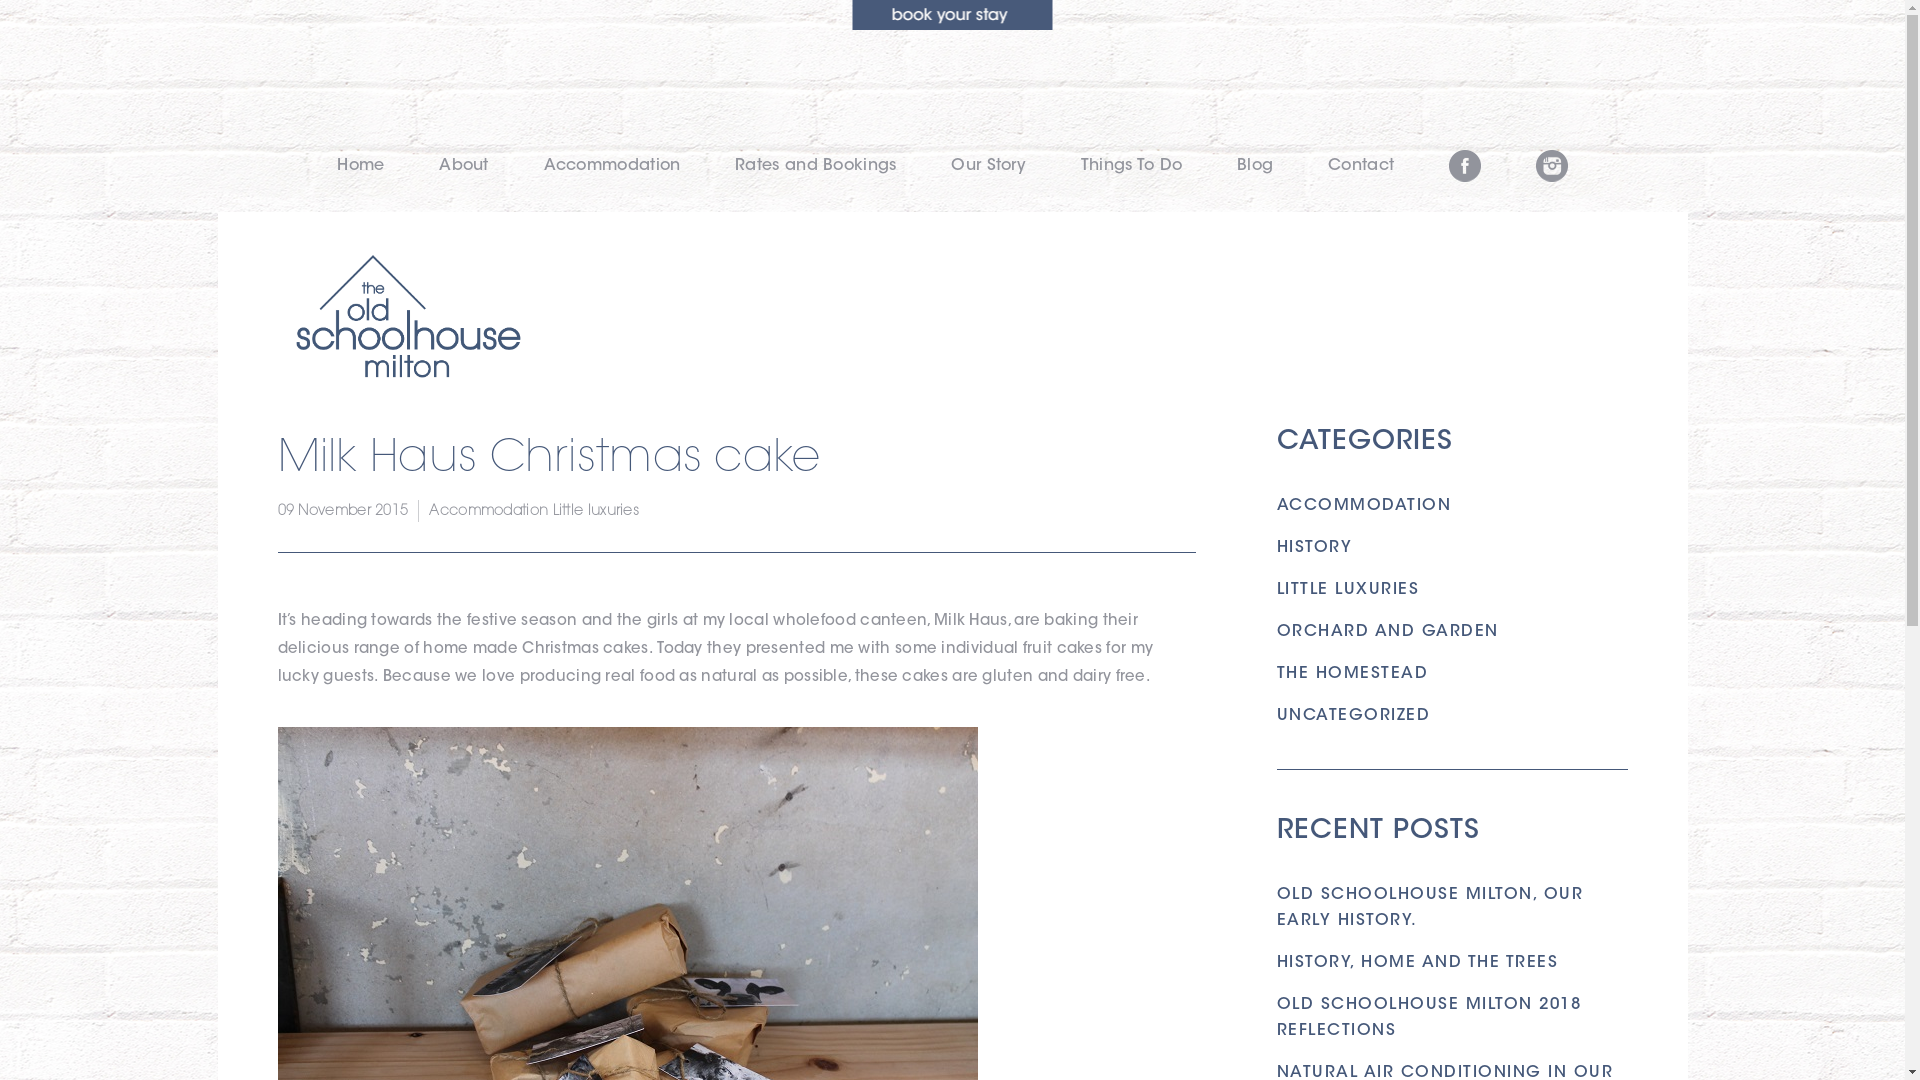 Image resolution: width=1920 pixels, height=1080 pixels. Describe the element at coordinates (488, 512) in the screenshot. I see `Accommodation` at that location.